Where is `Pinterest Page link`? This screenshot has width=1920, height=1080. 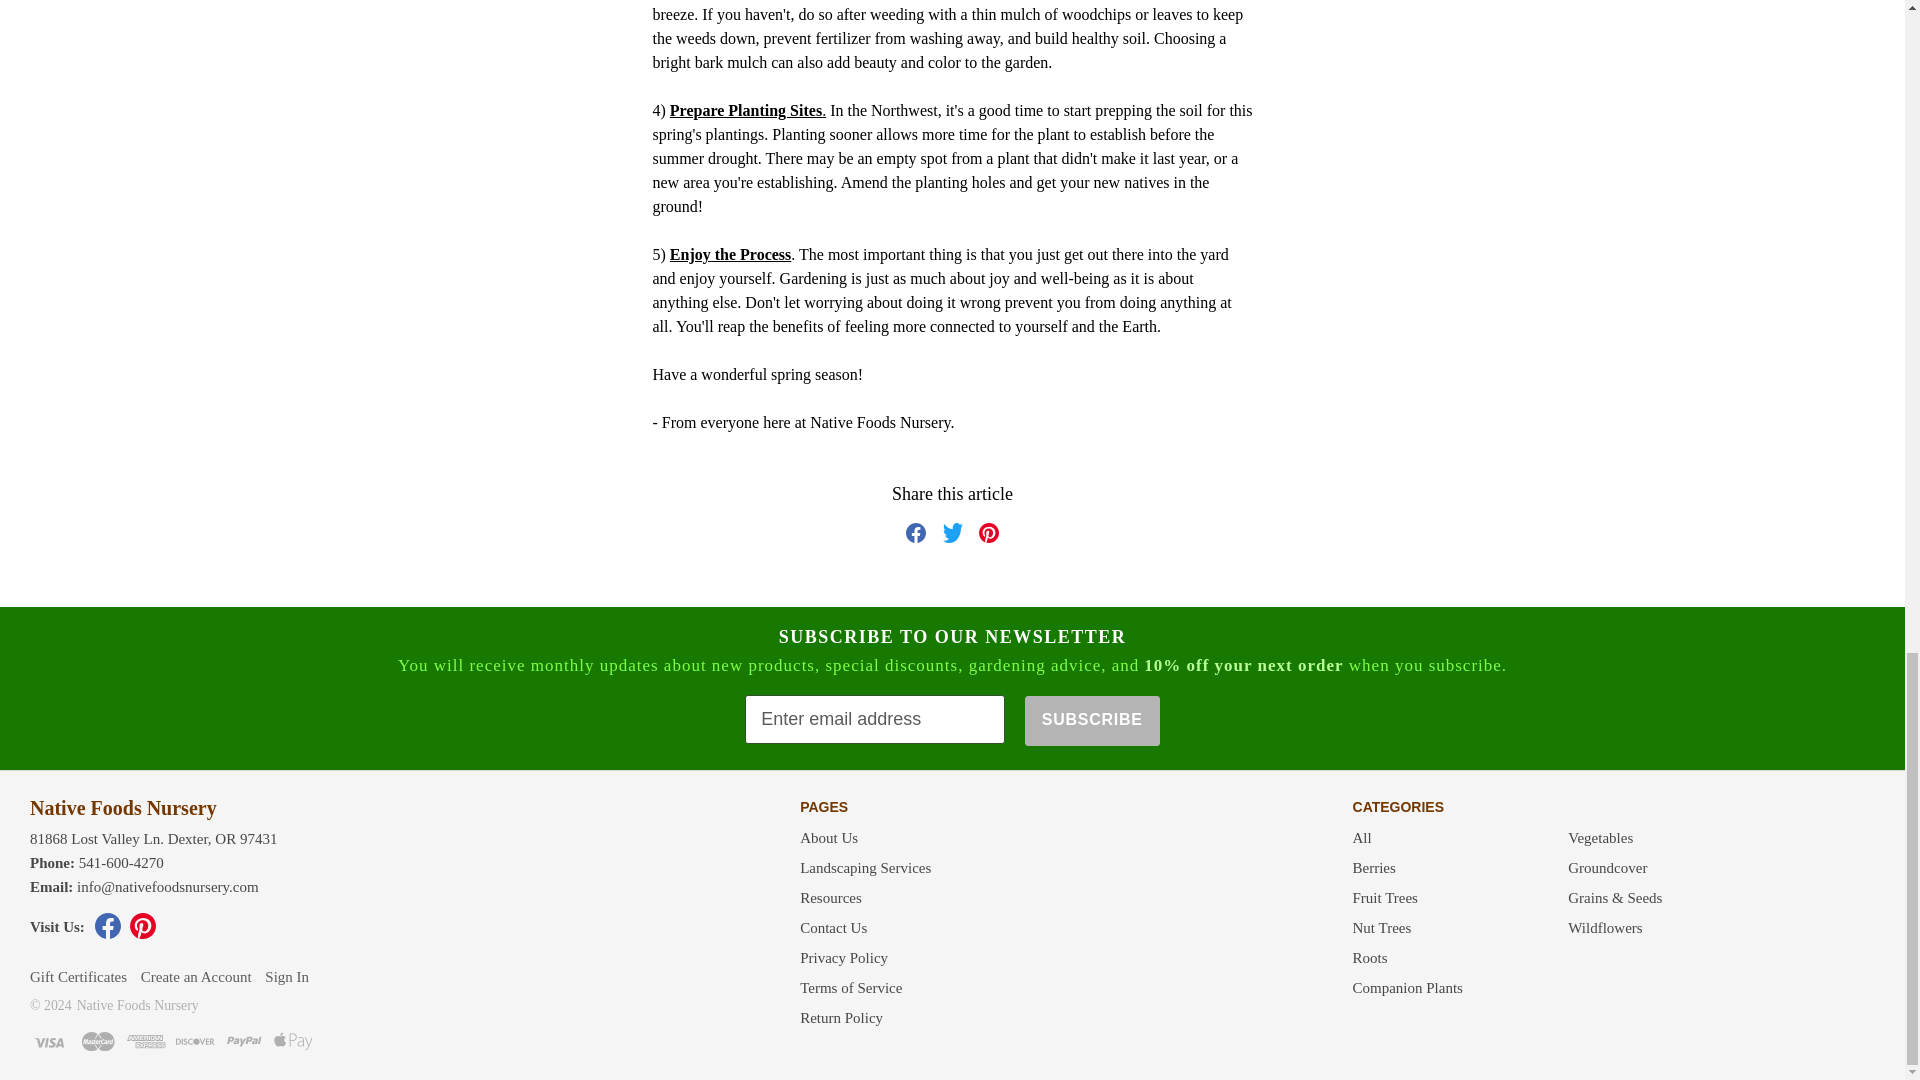
Pinterest Page link is located at coordinates (142, 933).